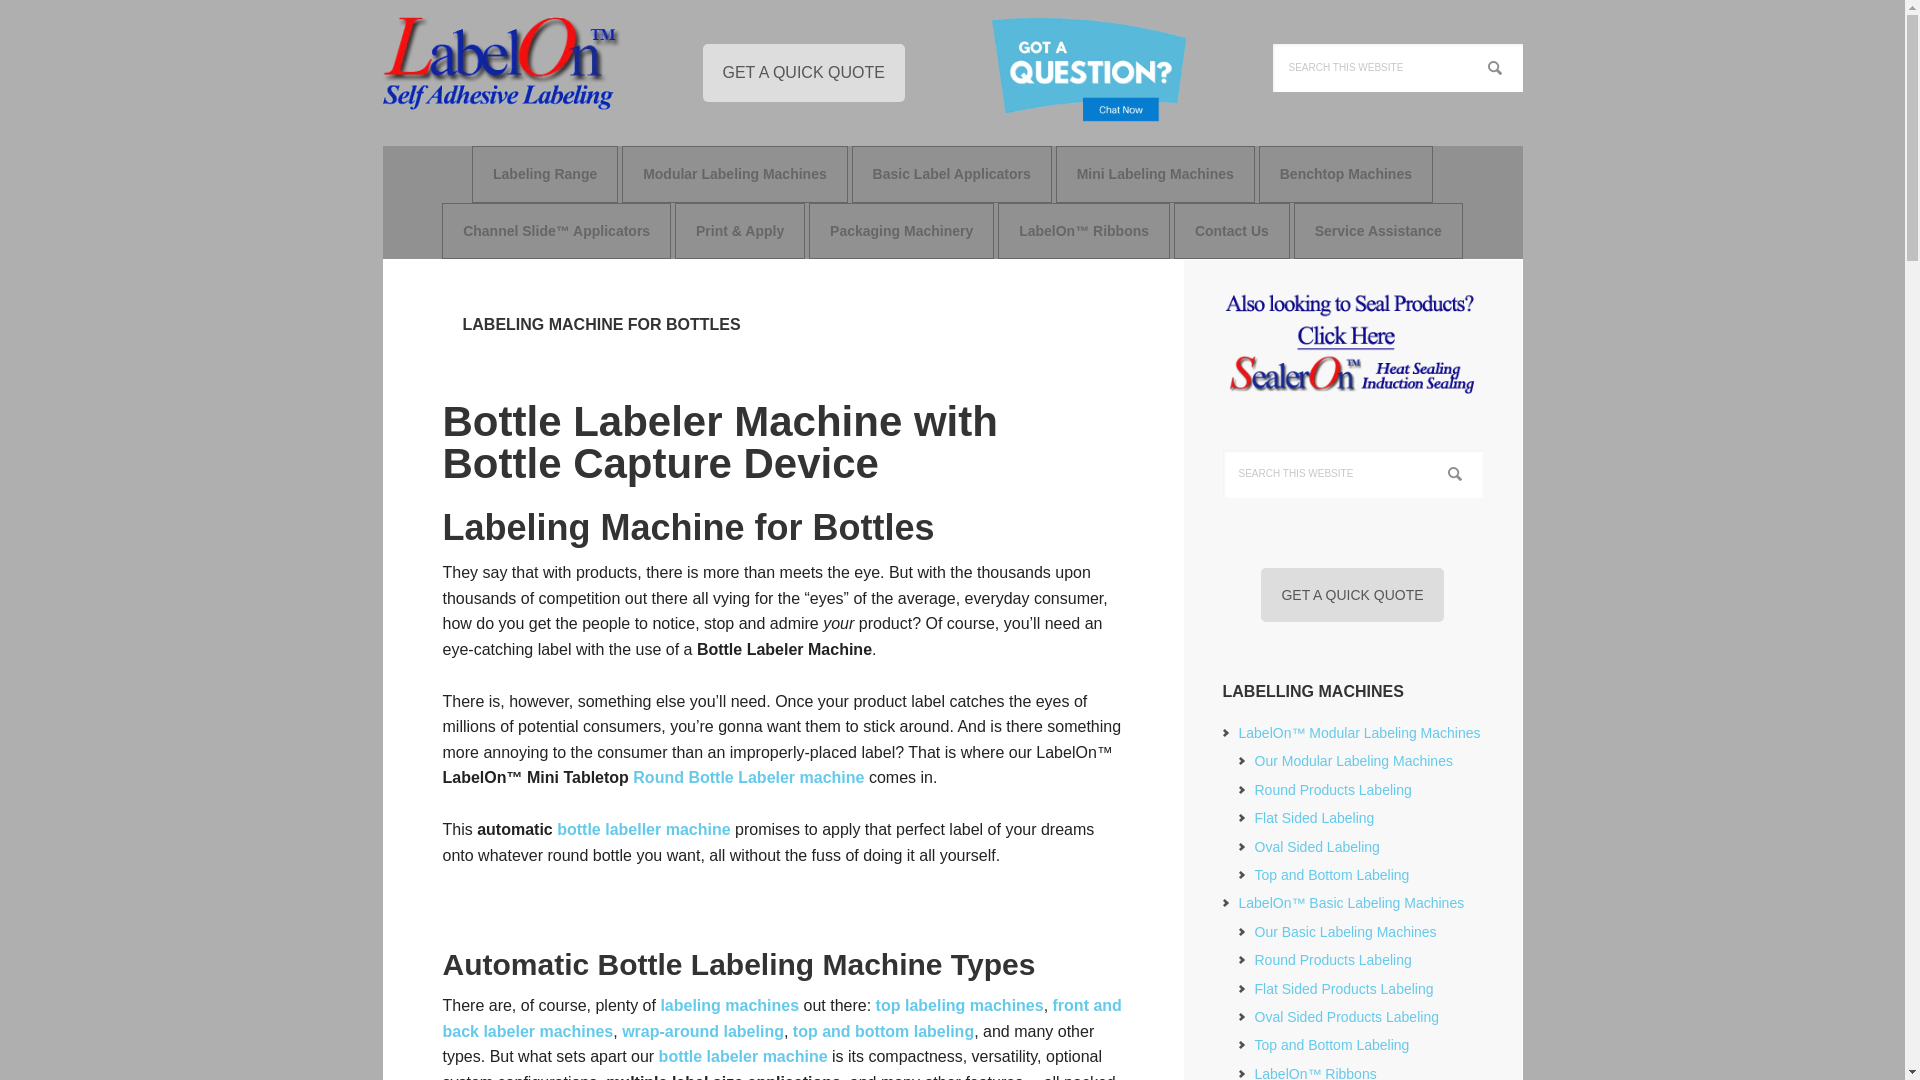 This screenshot has width=1920, height=1080. I want to click on Labeling Range, so click(544, 173).